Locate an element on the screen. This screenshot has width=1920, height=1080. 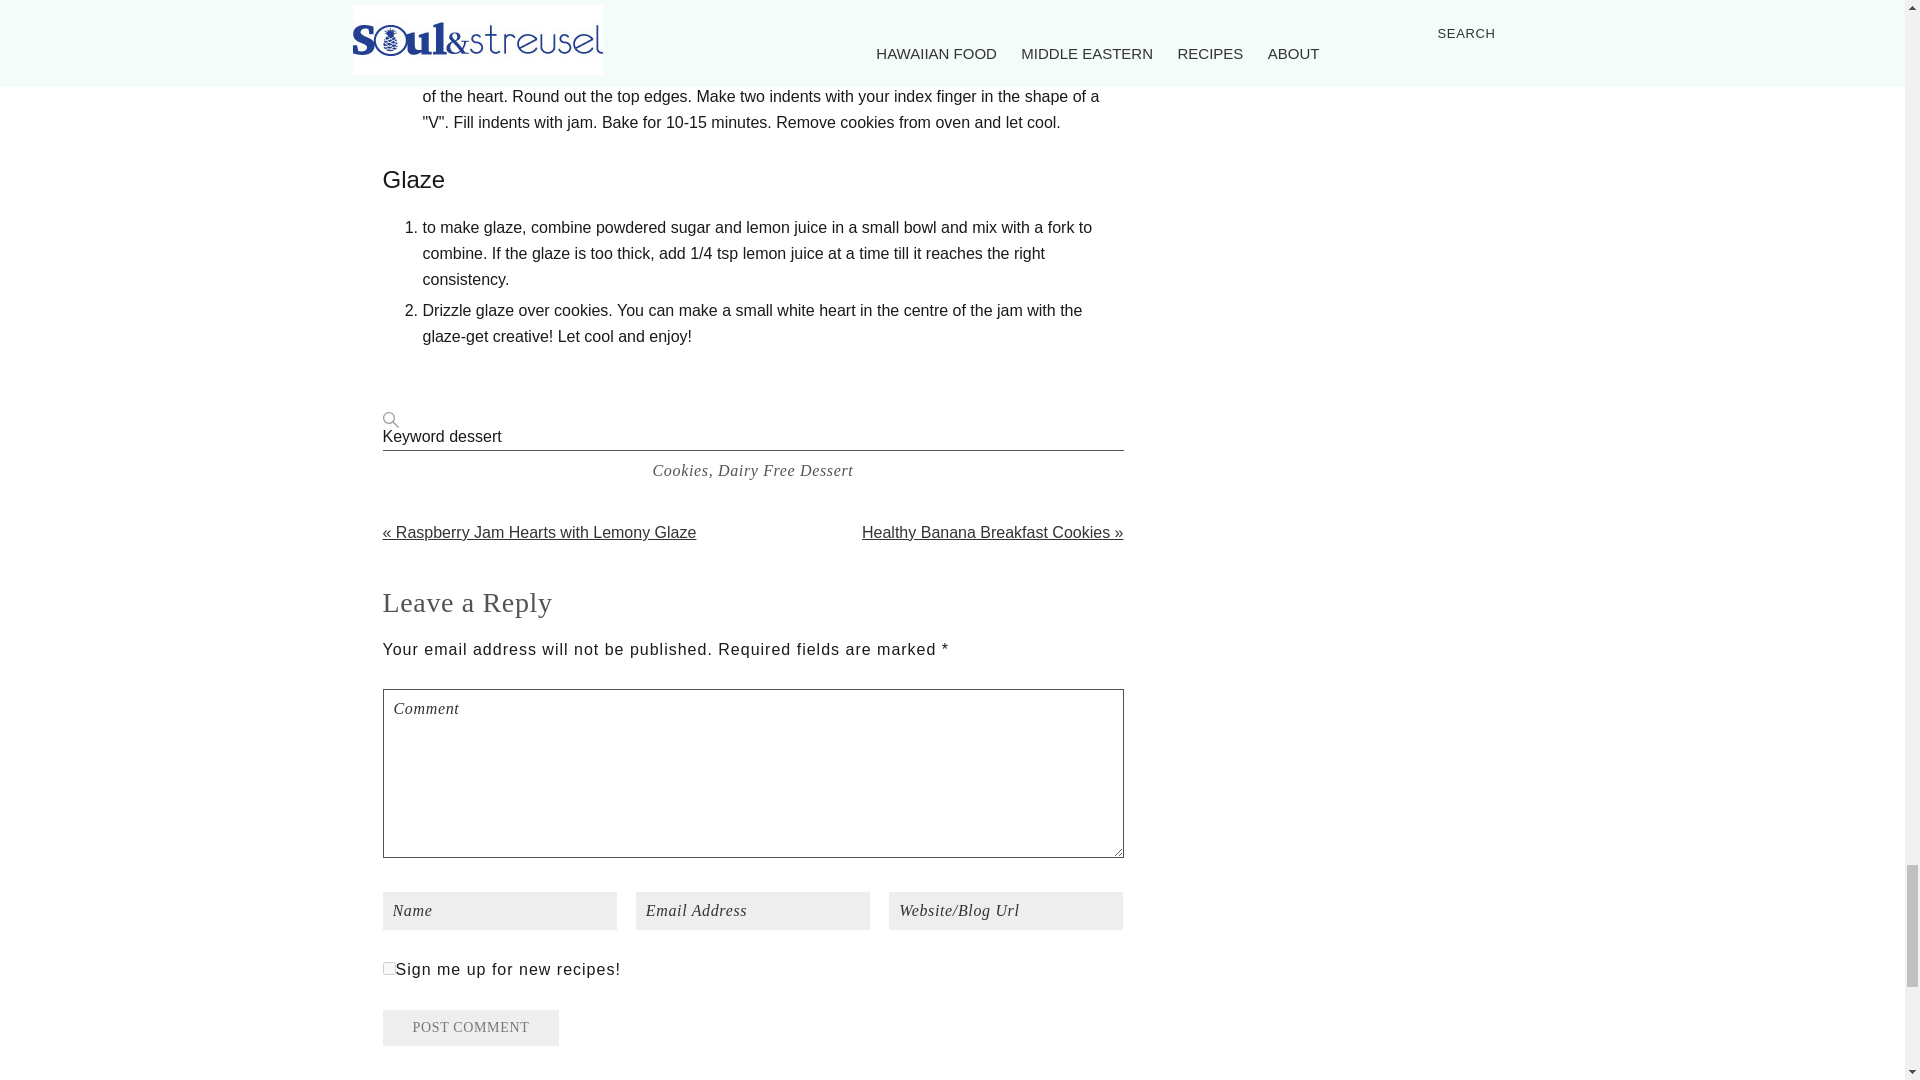
Post Comment is located at coordinates (470, 1028).